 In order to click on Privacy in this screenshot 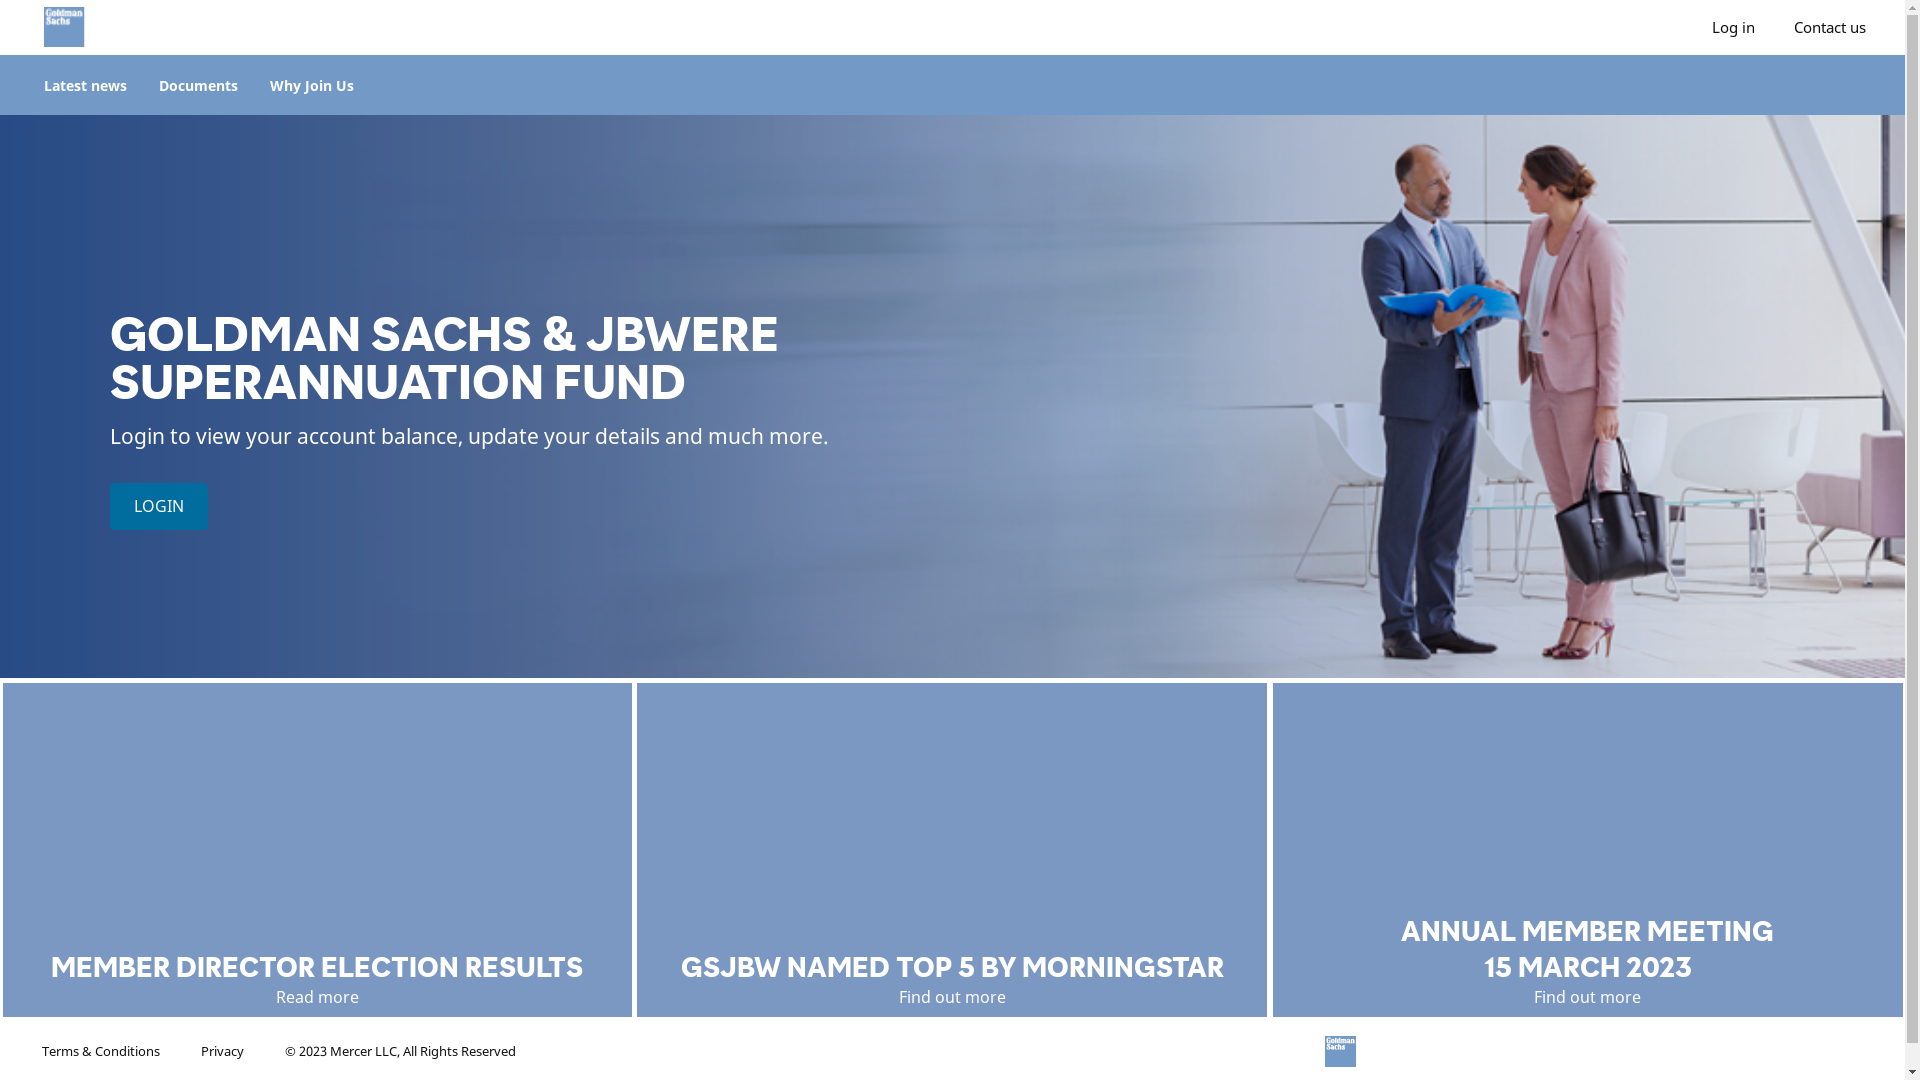, I will do `click(222, 1051)`.